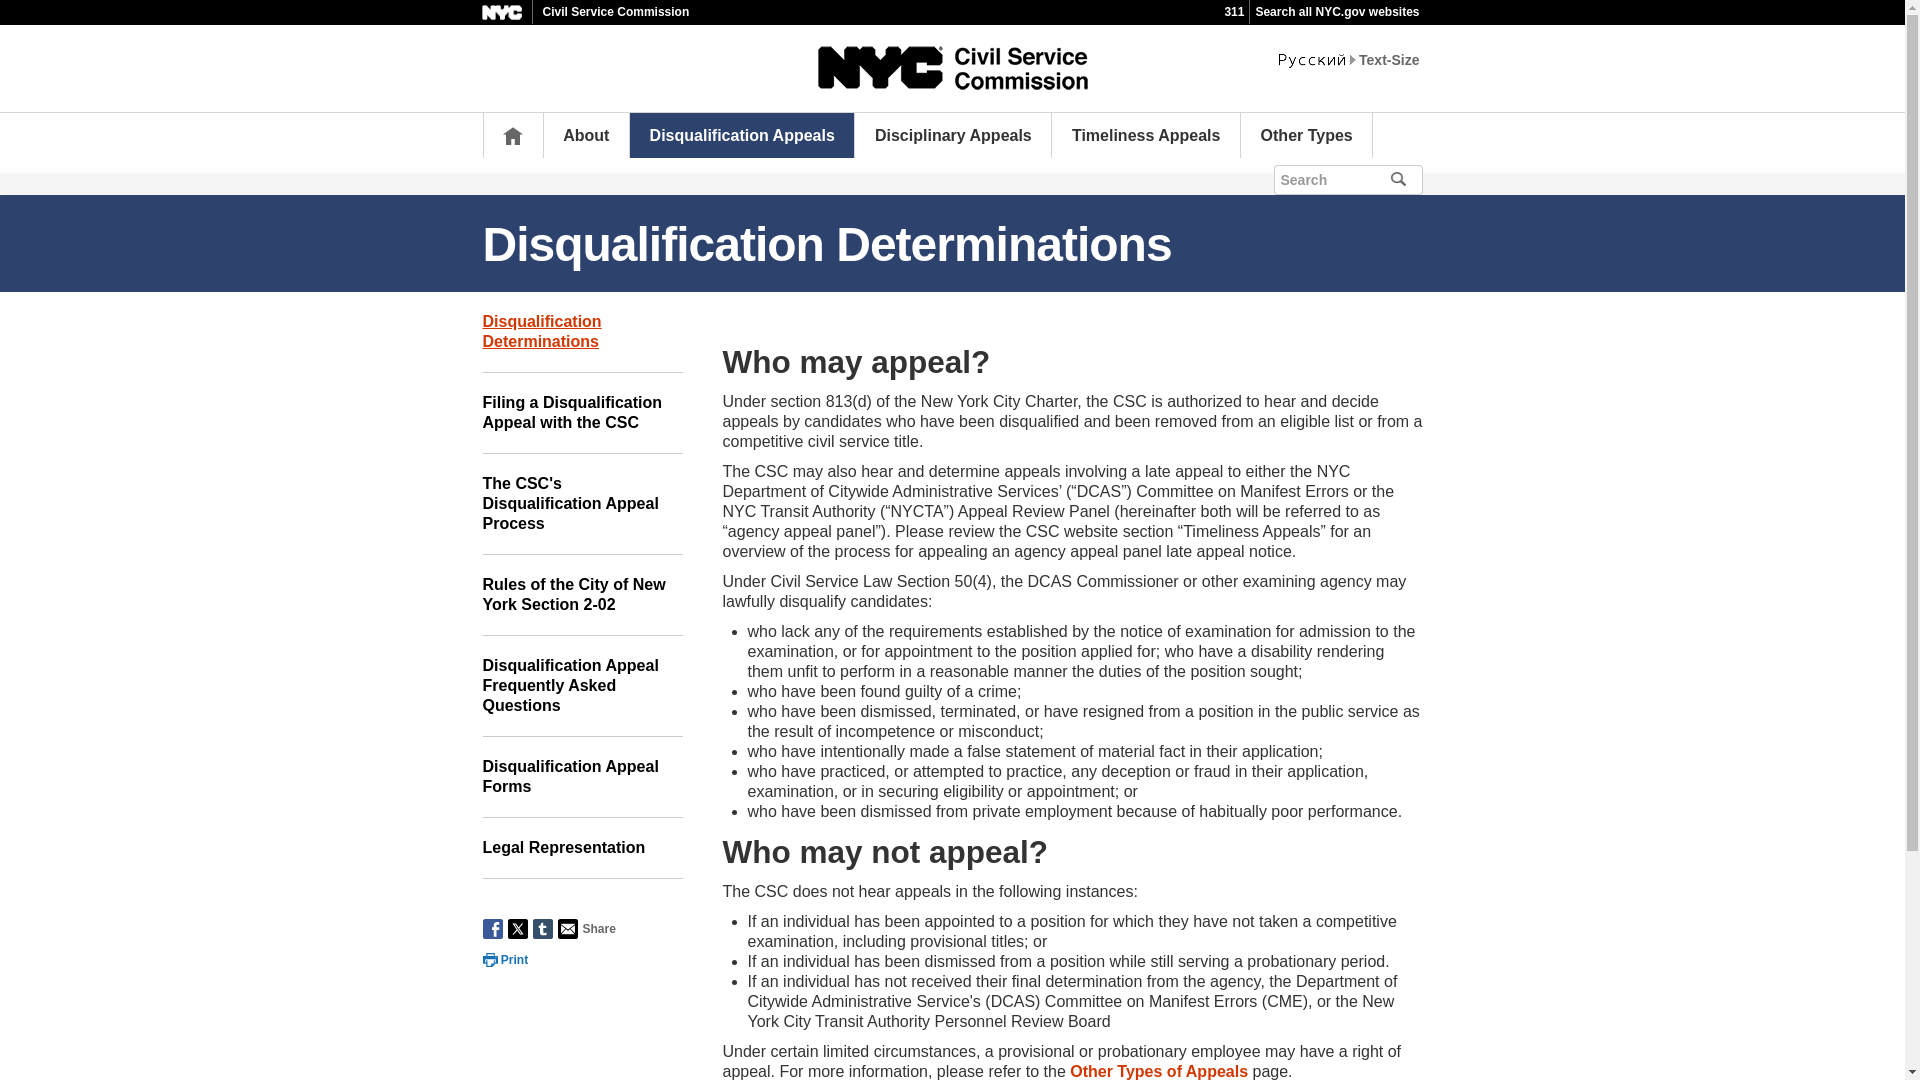 The width and height of the screenshot is (1920, 1080). What do you see at coordinates (581, 596) in the screenshot?
I see `Rules of the City of New York Section 2-02` at bounding box center [581, 596].